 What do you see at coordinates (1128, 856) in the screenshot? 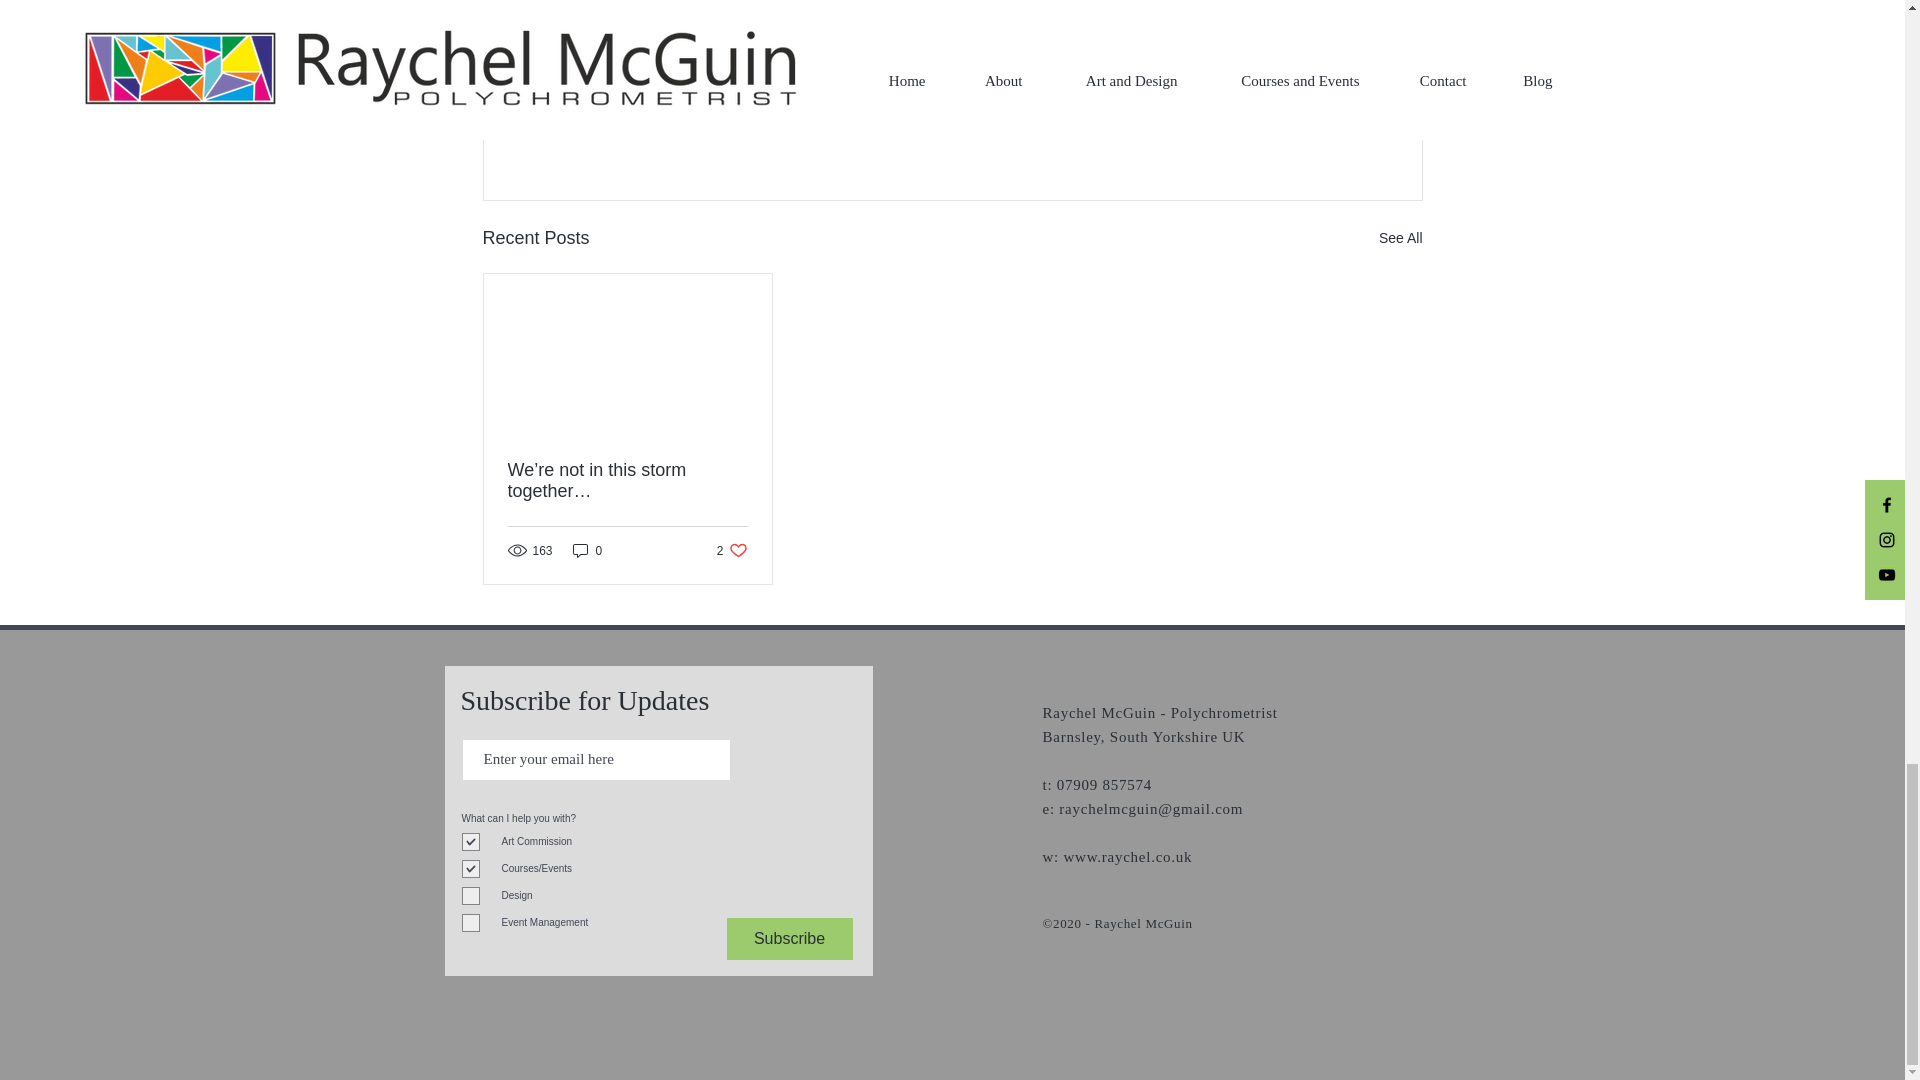
I see `change` at bounding box center [1128, 856].